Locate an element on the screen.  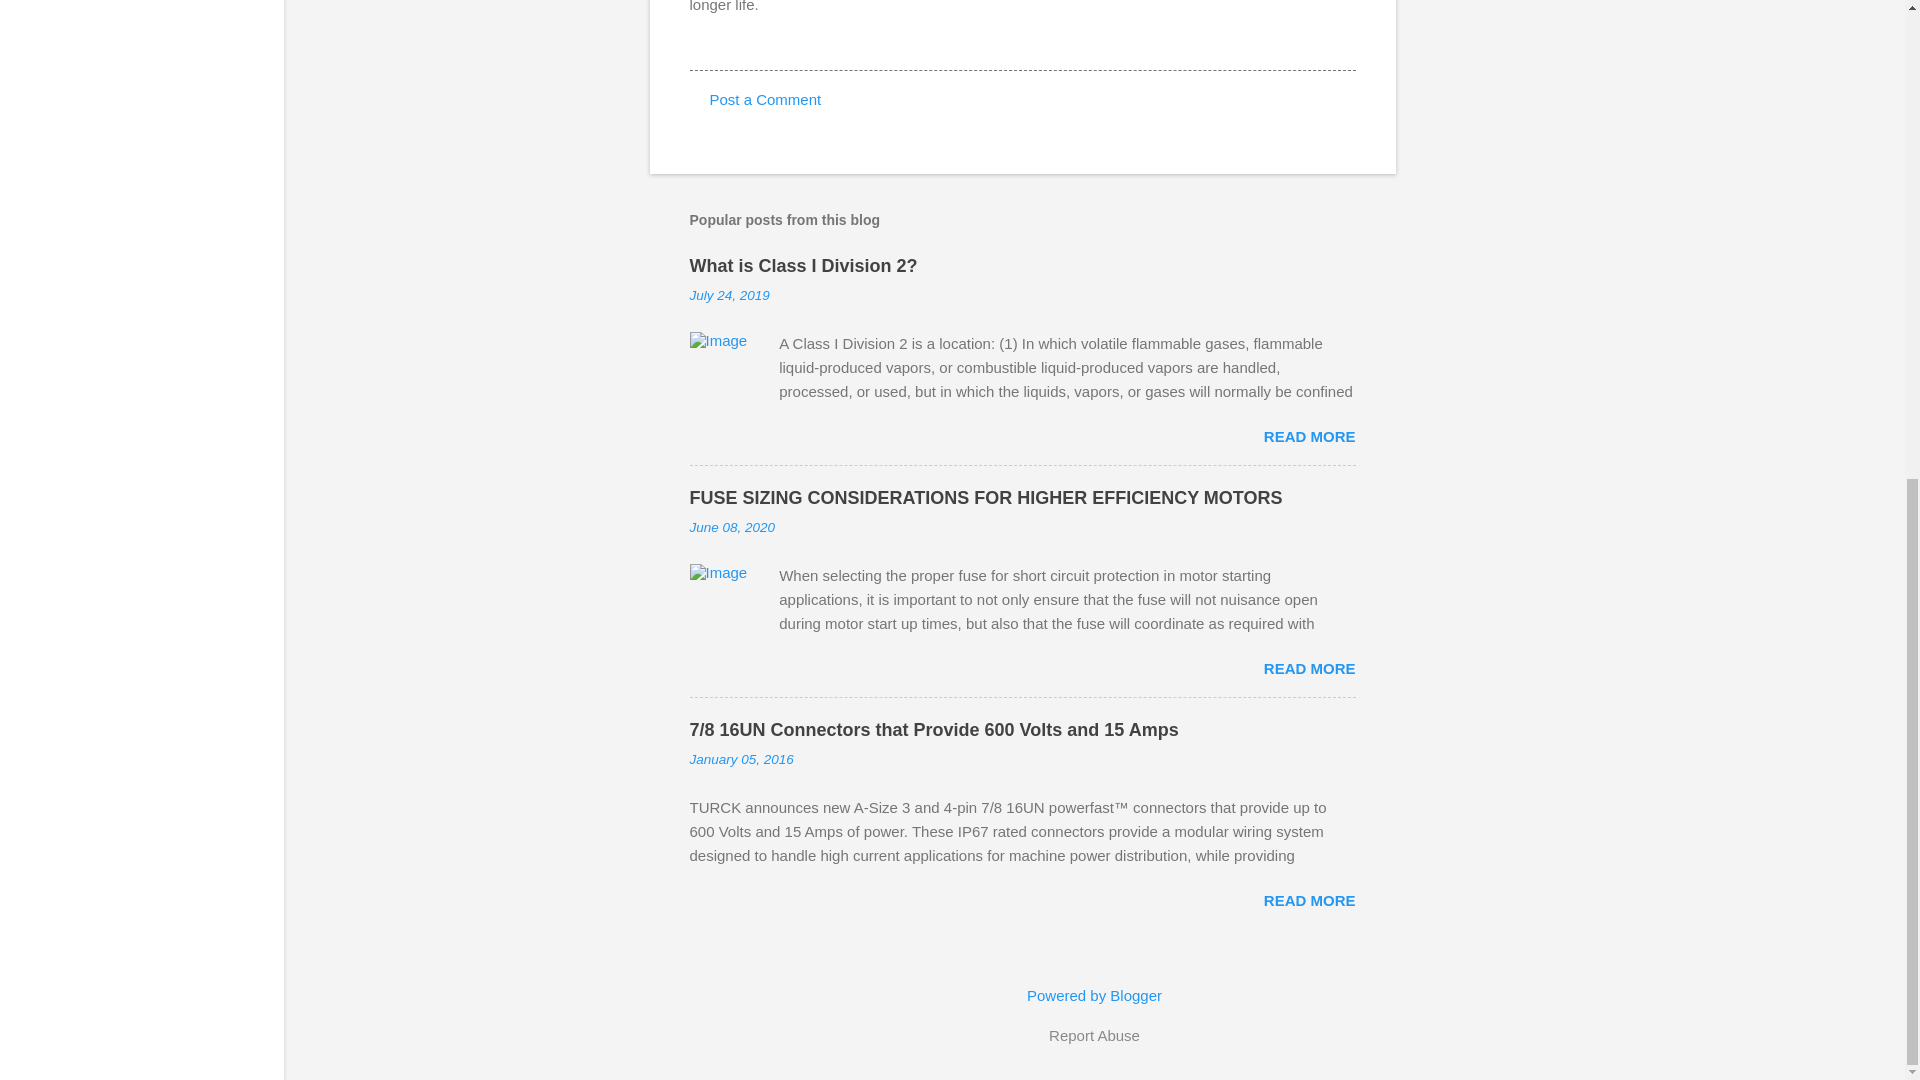
What is Class I Division 2? is located at coordinates (803, 266).